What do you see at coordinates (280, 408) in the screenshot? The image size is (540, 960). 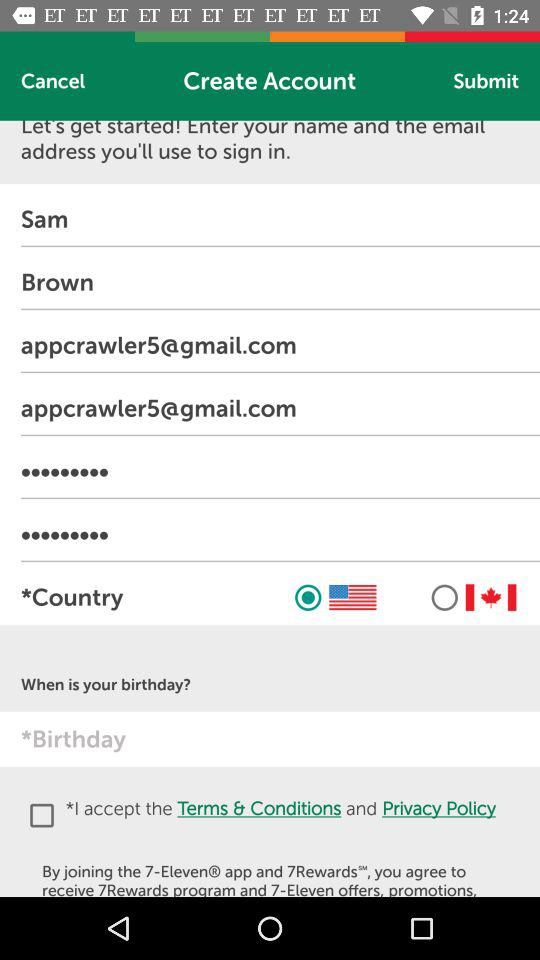 I see `click the text from fourth row` at bounding box center [280, 408].